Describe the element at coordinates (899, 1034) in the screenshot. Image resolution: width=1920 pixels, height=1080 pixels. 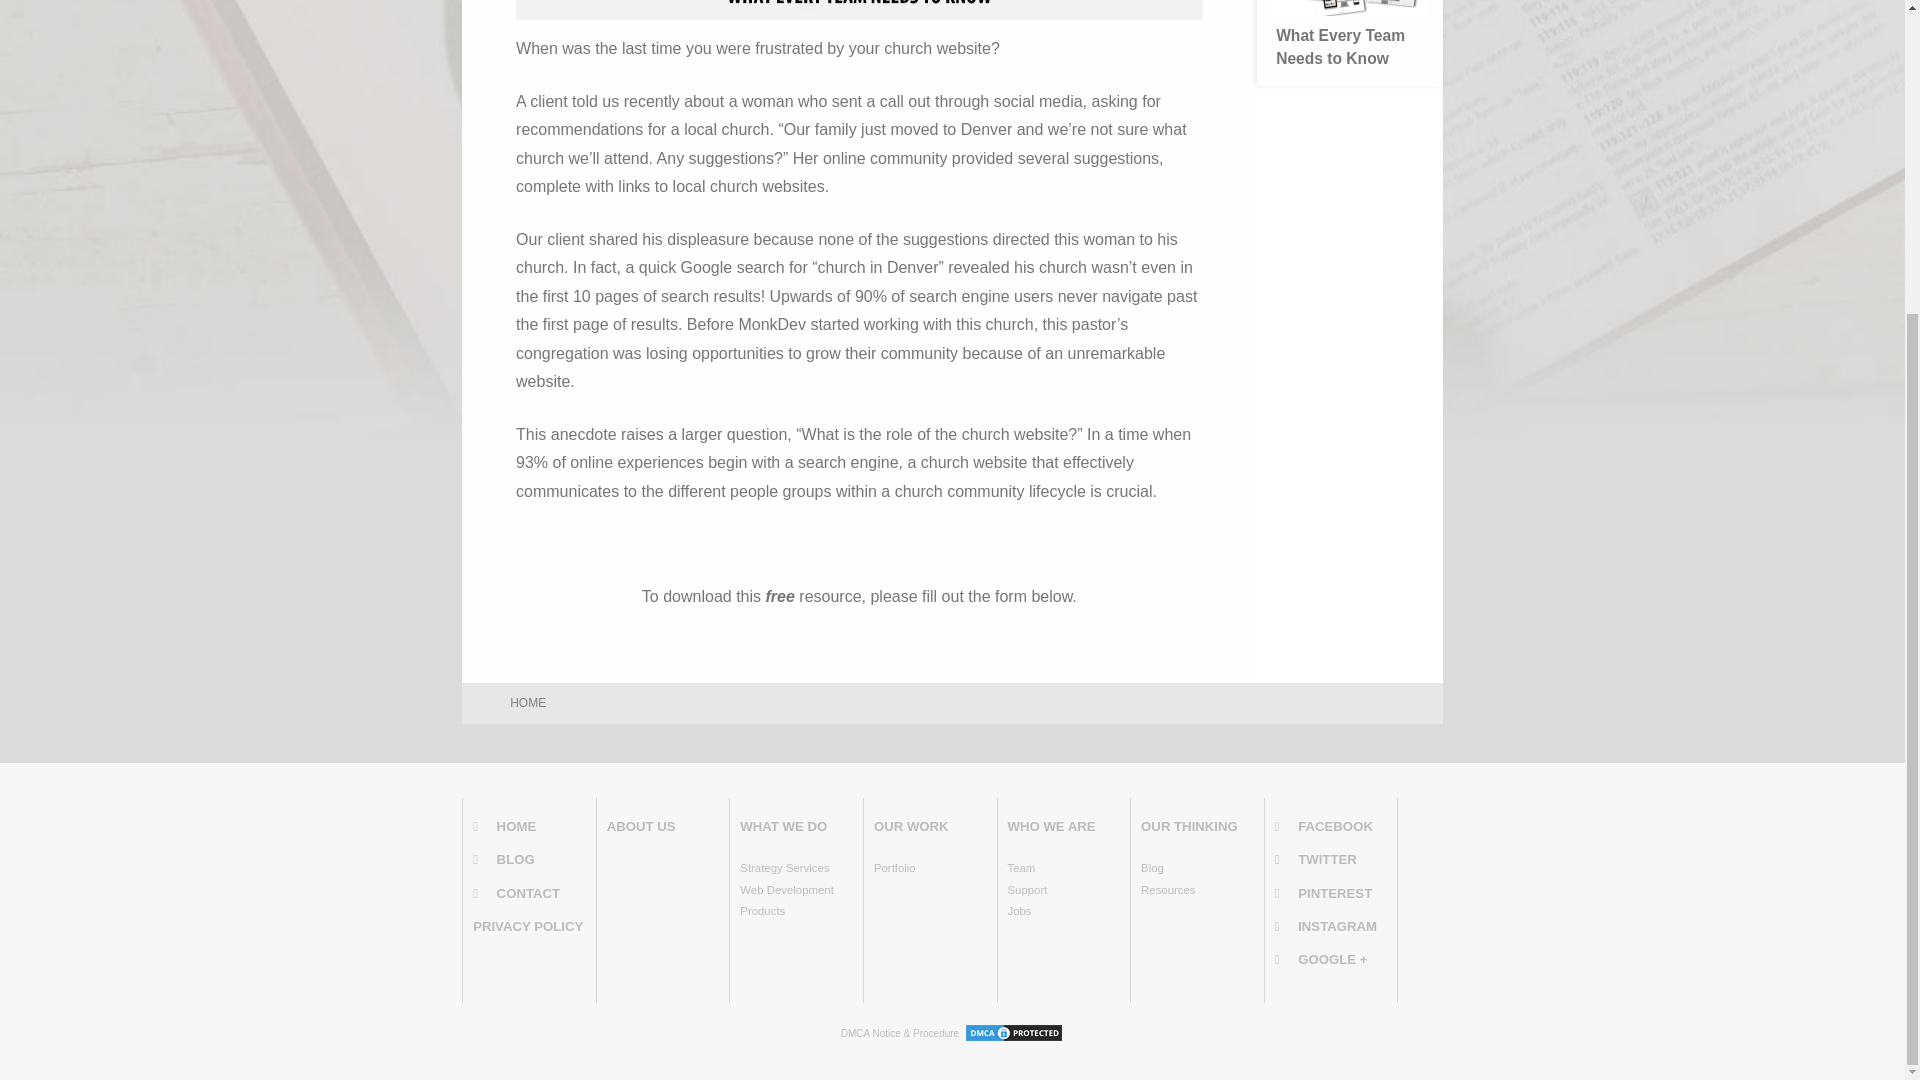
I see `DMCA Notice and Procedure` at that location.